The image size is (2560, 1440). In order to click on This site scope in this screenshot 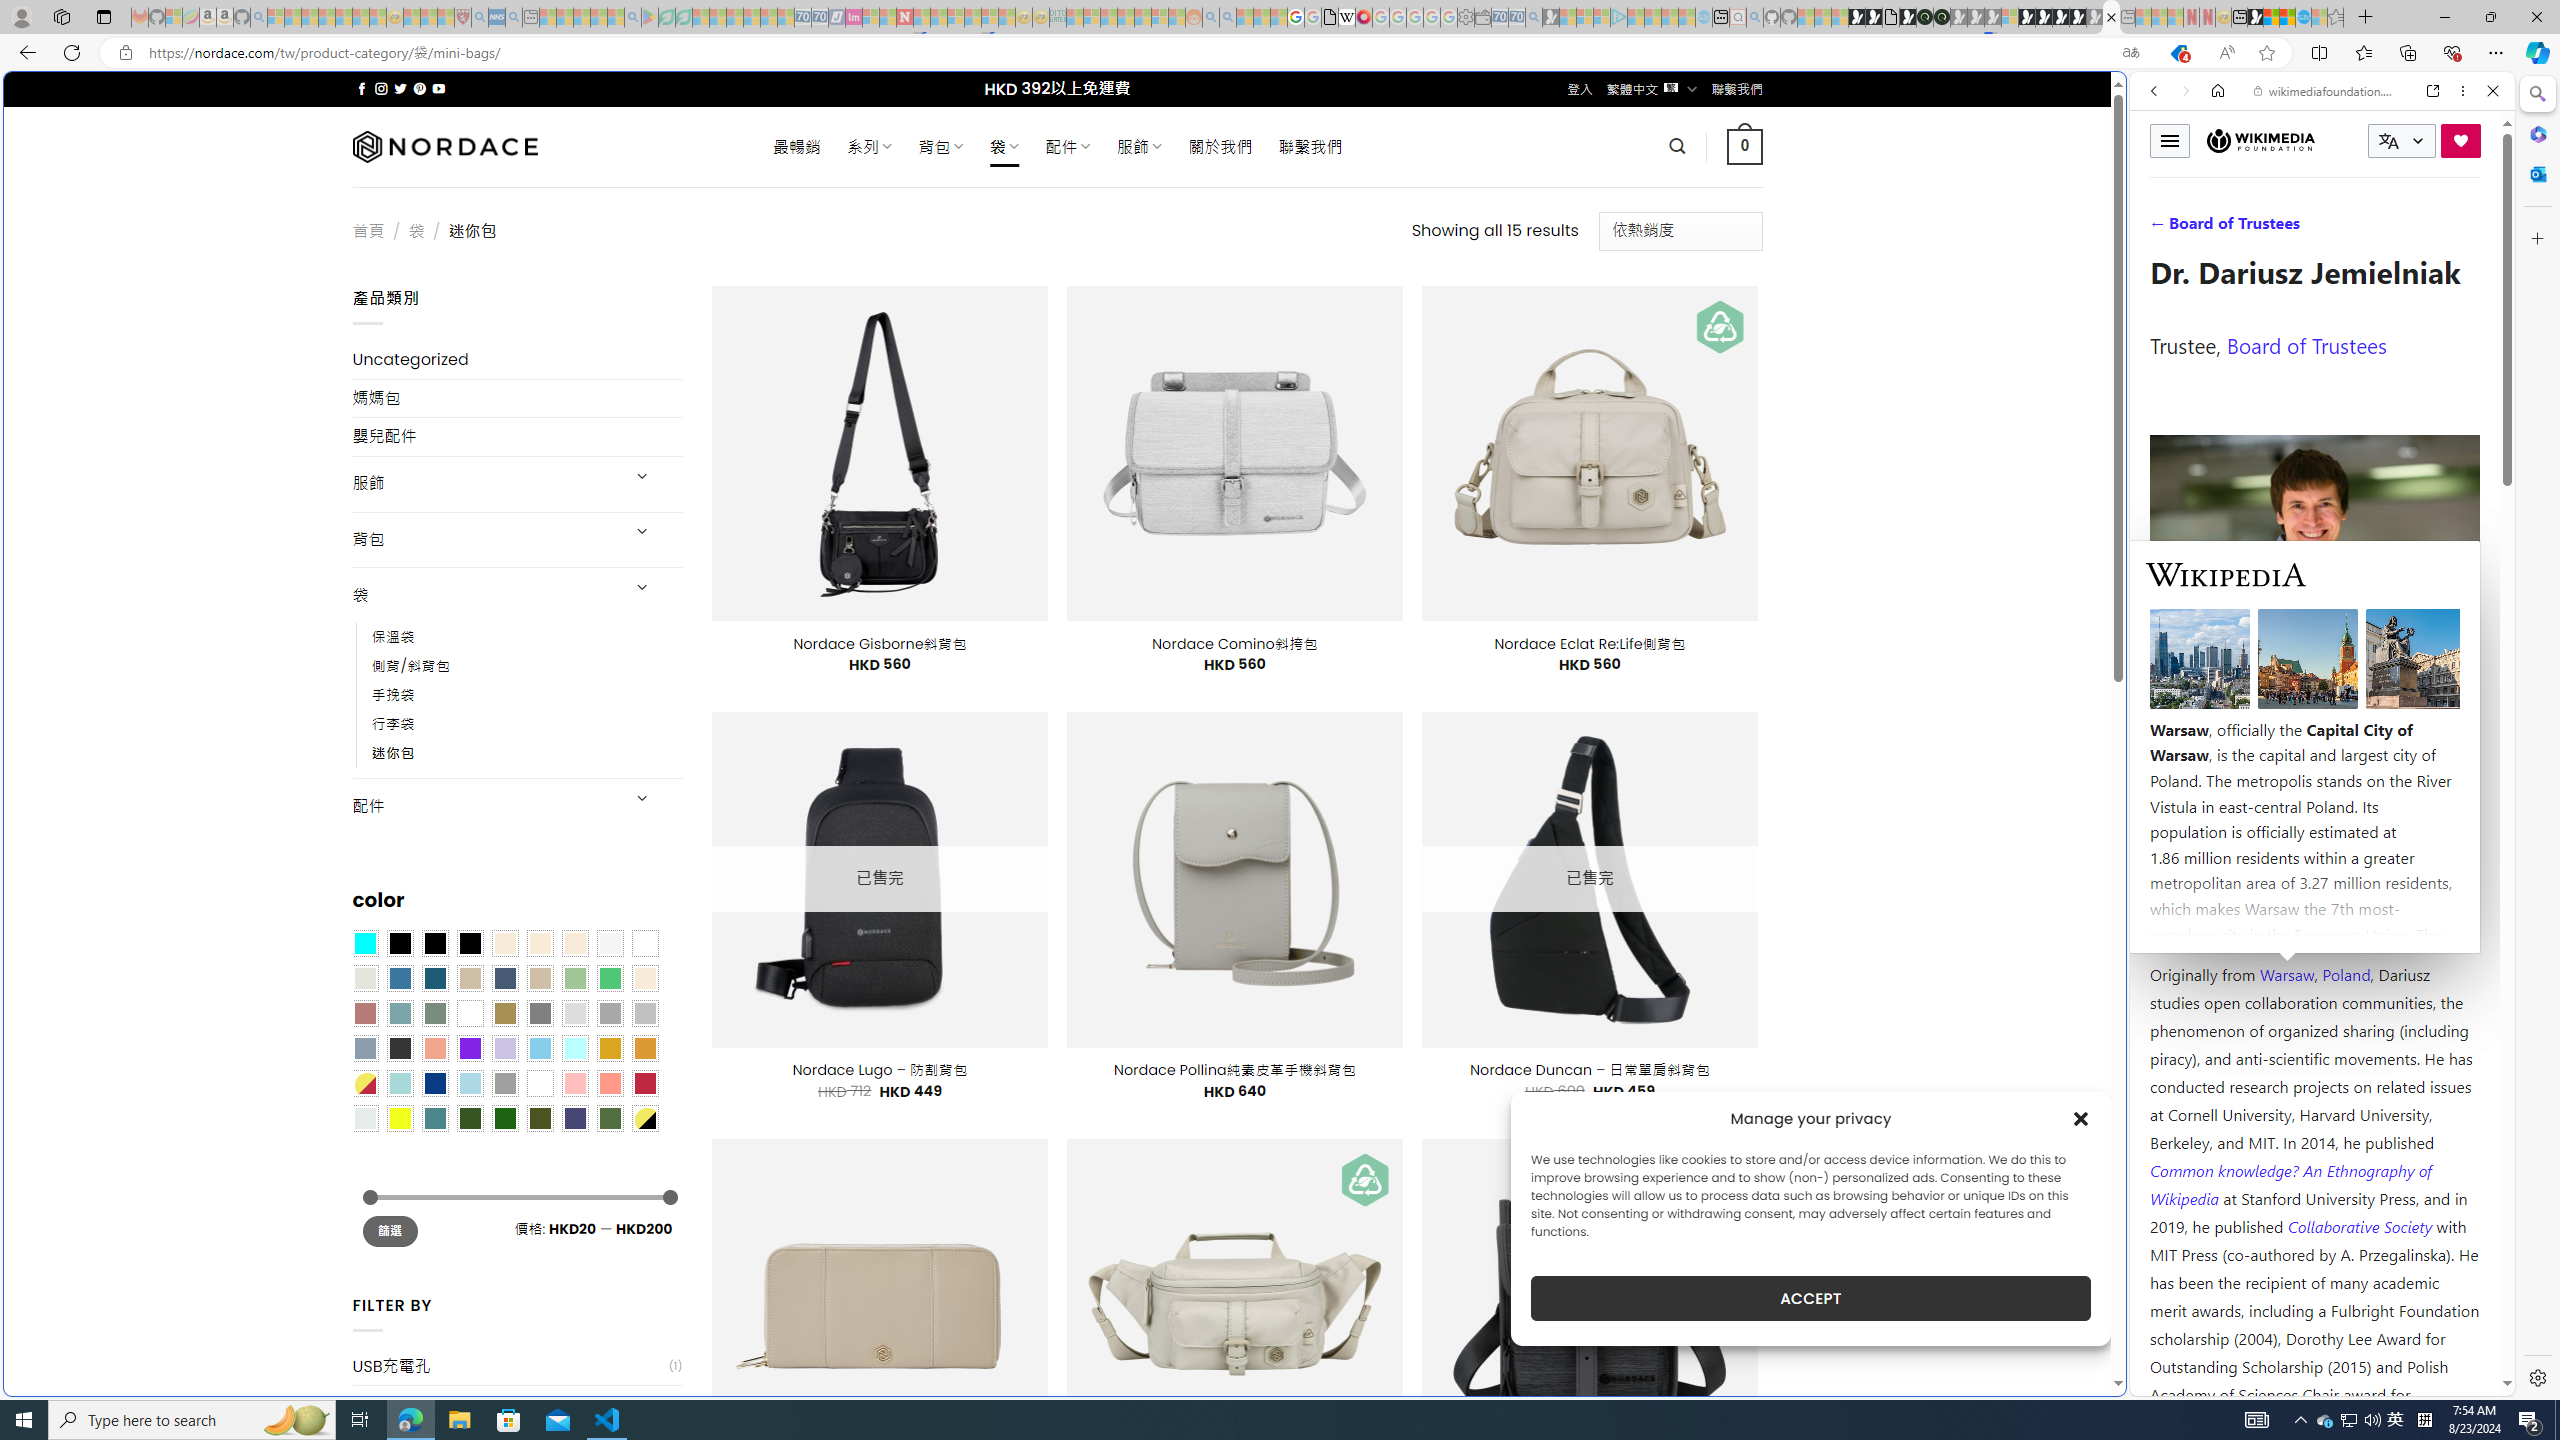, I will do `click(2215, 180)`.